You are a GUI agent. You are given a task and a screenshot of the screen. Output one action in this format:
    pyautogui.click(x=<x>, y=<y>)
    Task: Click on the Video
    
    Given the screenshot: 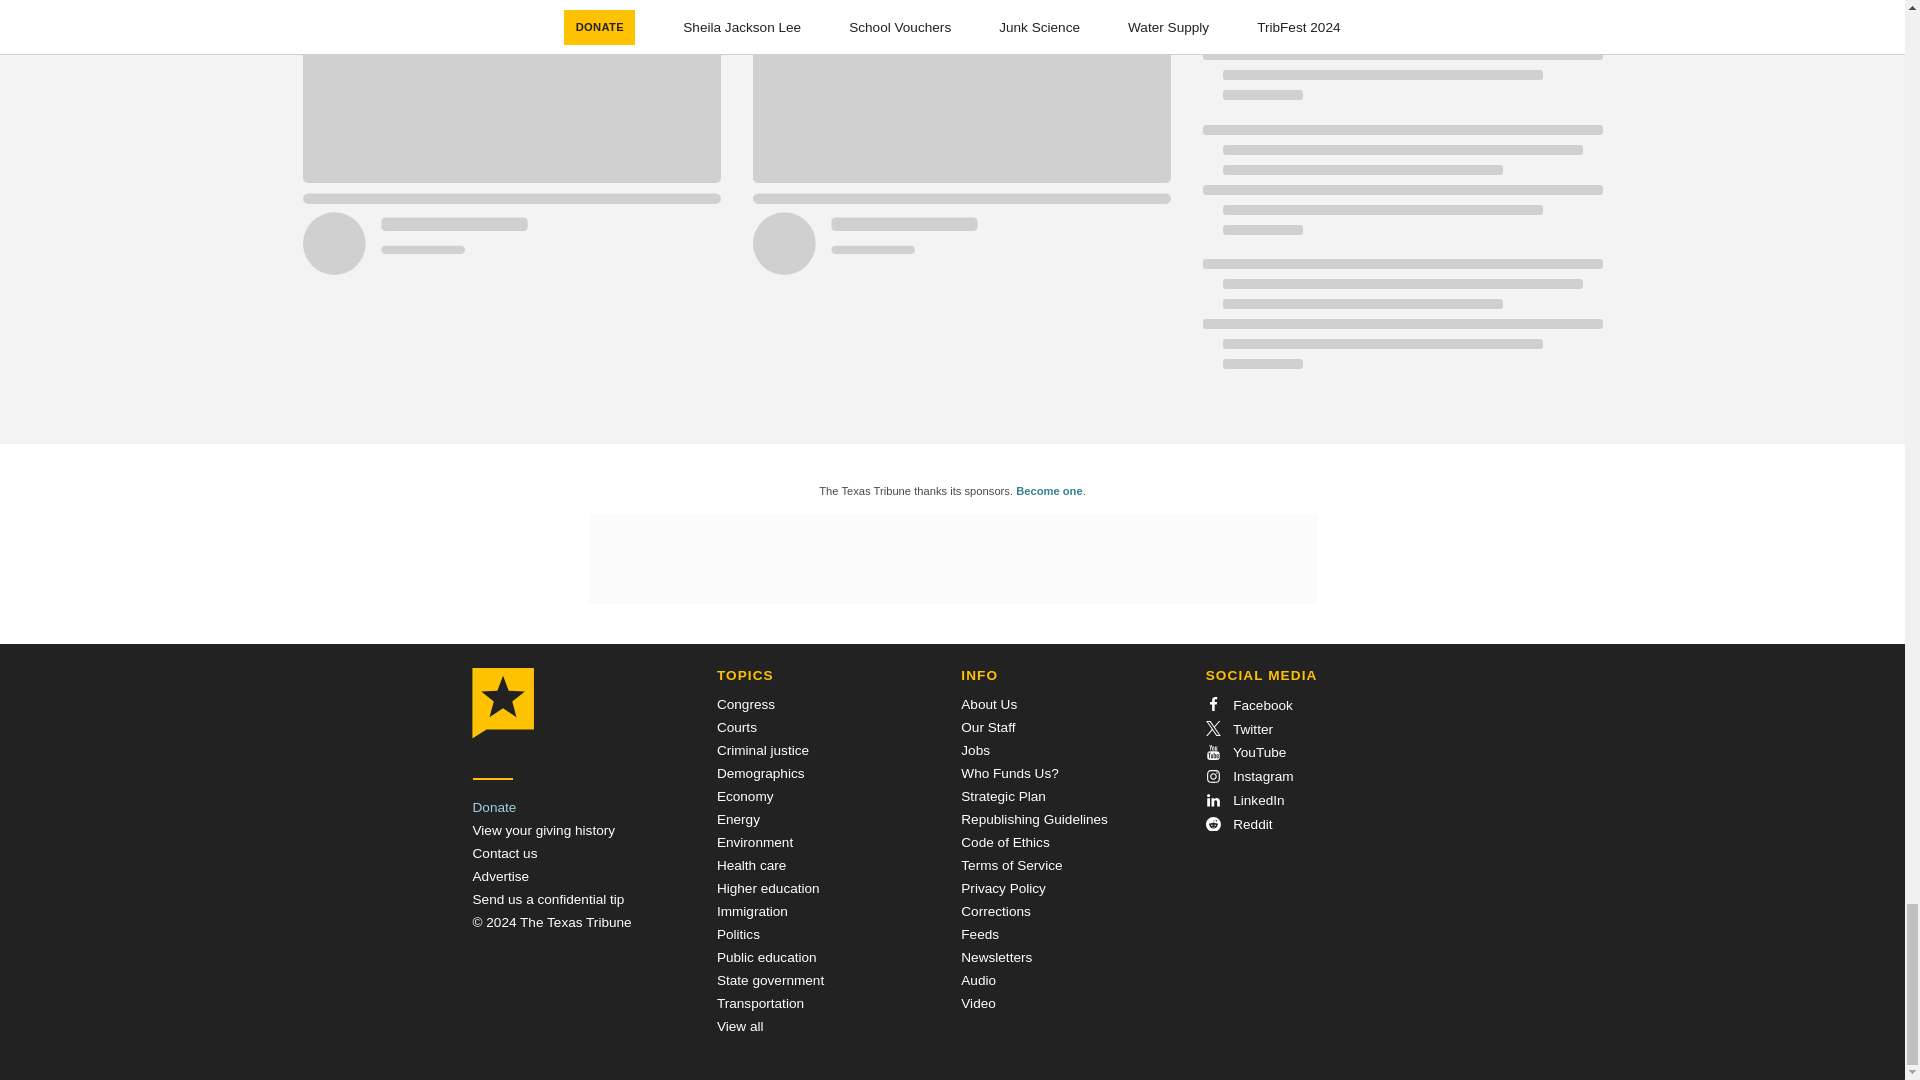 What is the action you would take?
    pyautogui.click(x=978, y=1002)
    